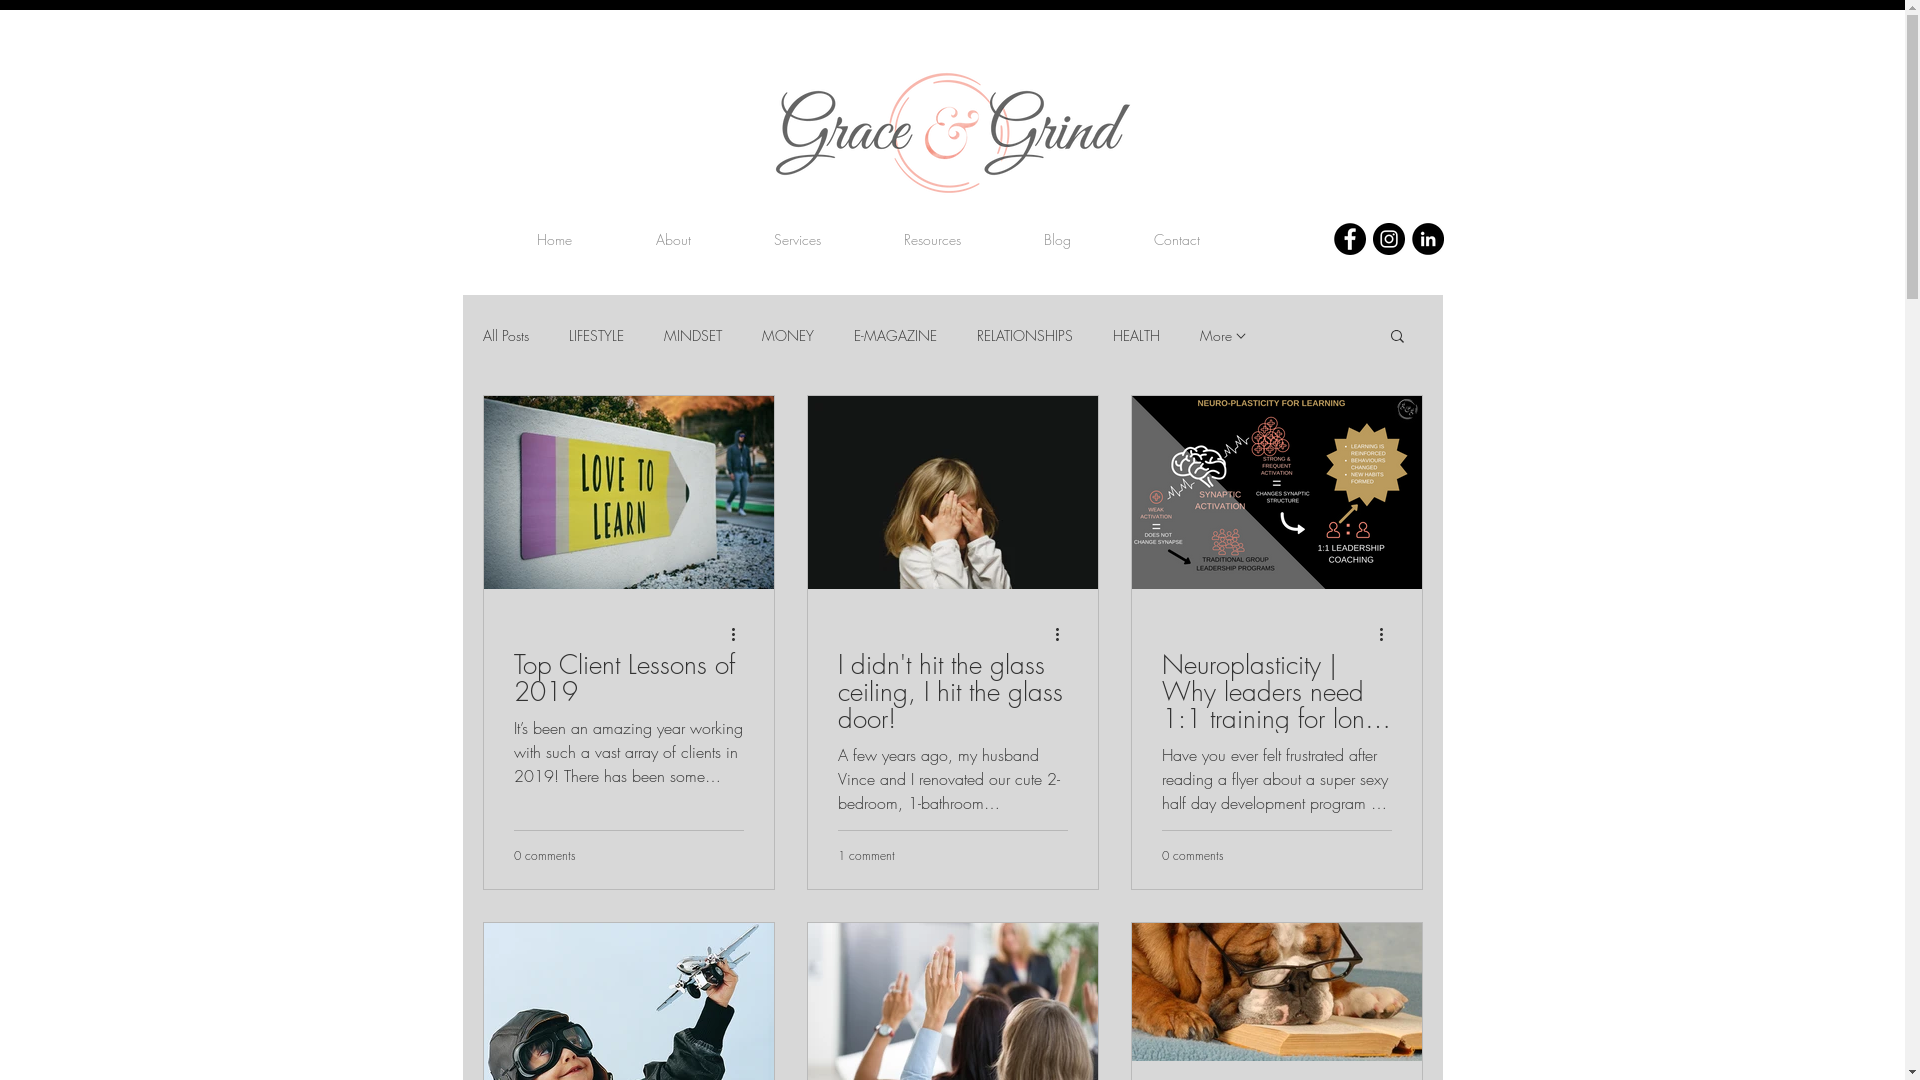 The image size is (1920, 1080). What do you see at coordinates (953, 692) in the screenshot?
I see `I didn't hit the glass ceiling, I hit the glass door!` at bounding box center [953, 692].